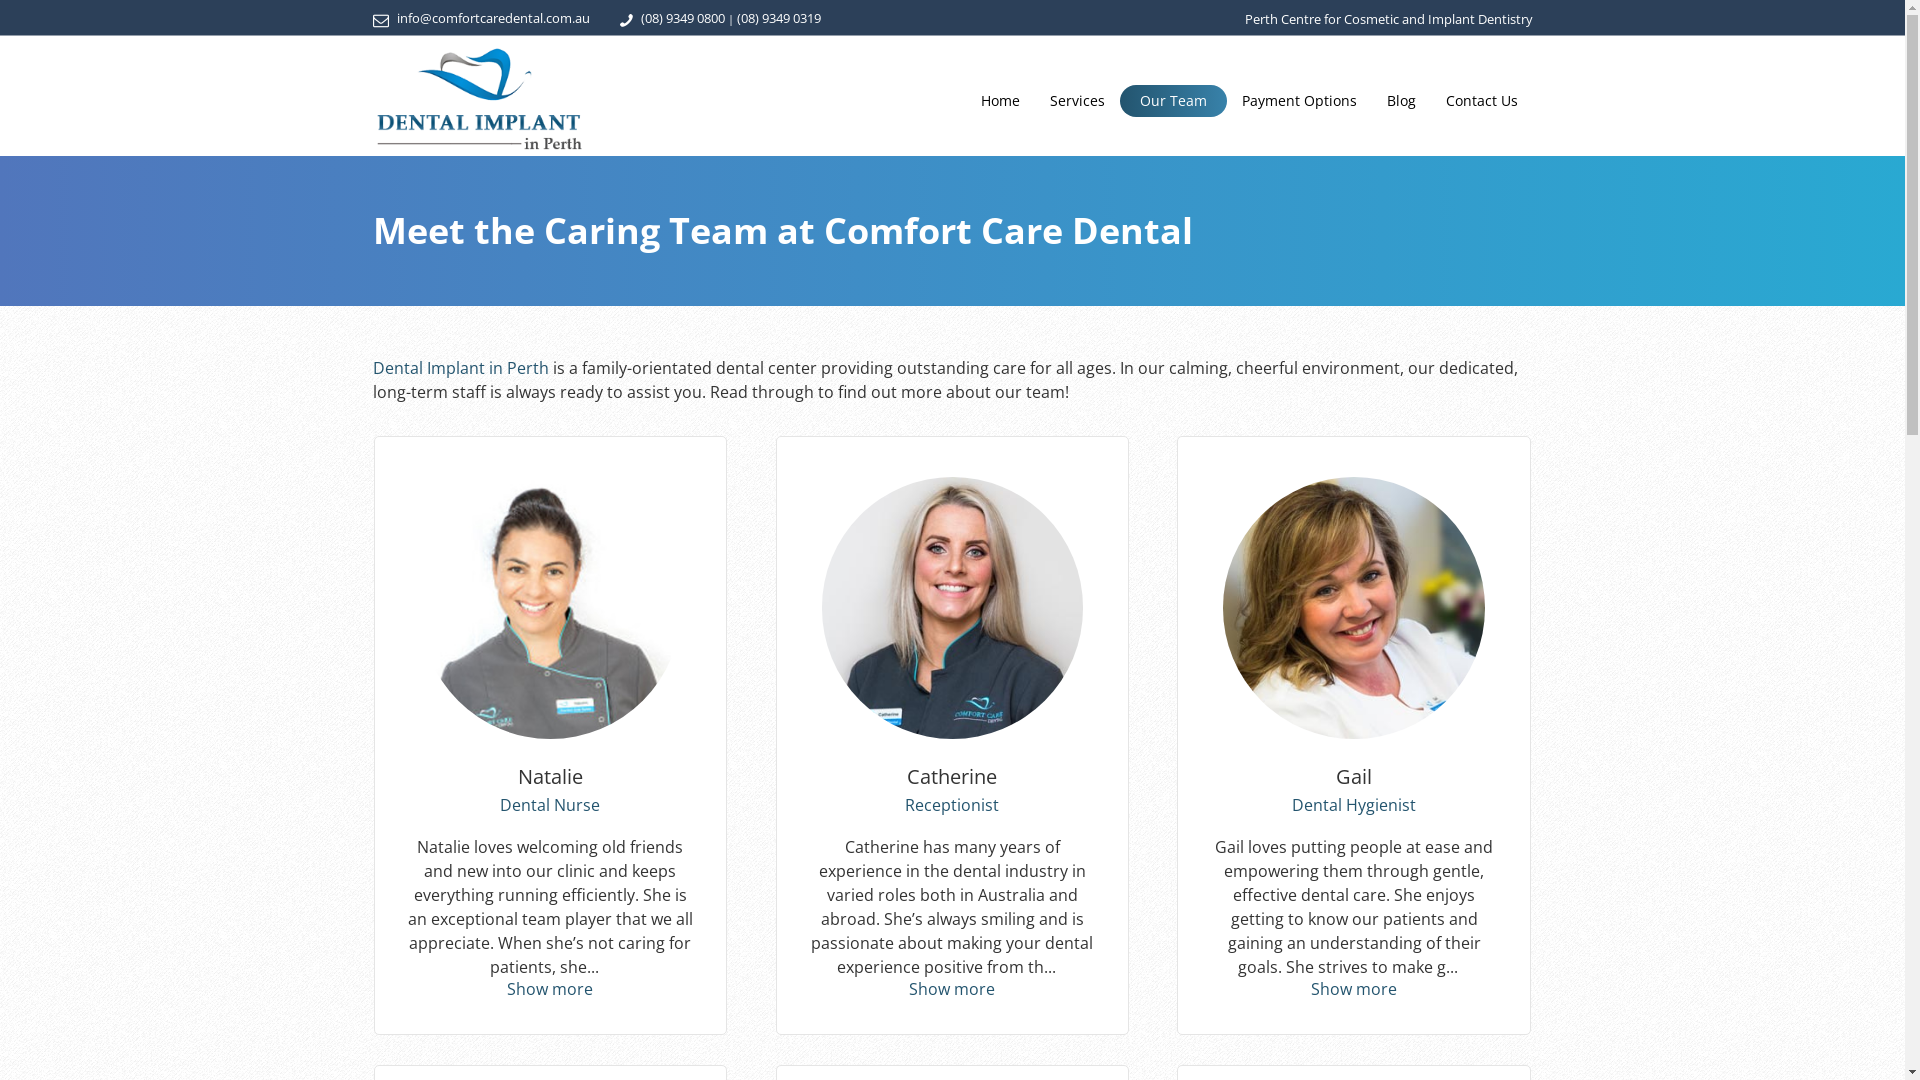 Image resolution: width=1920 pixels, height=1080 pixels. I want to click on Show more, so click(1354, 989).